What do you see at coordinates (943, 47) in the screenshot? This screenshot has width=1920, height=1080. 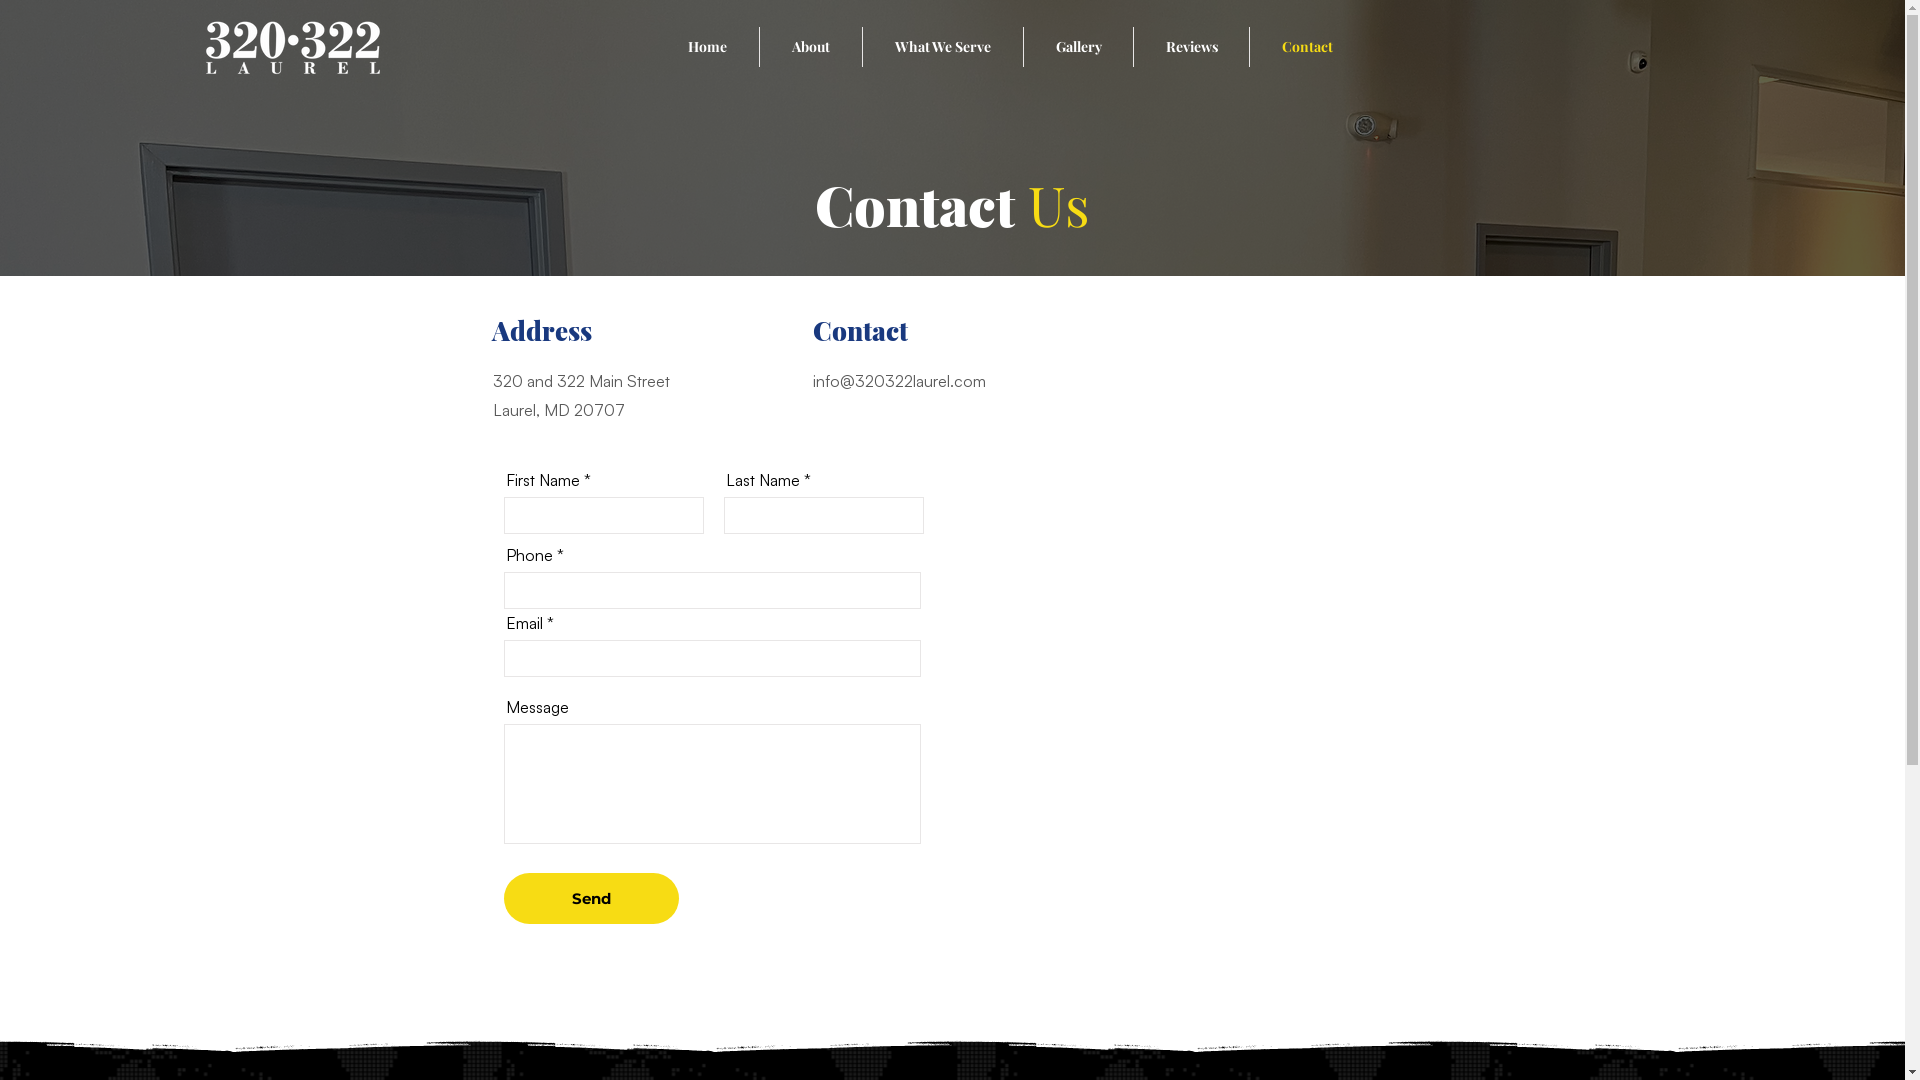 I see `What We Serve` at bounding box center [943, 47].